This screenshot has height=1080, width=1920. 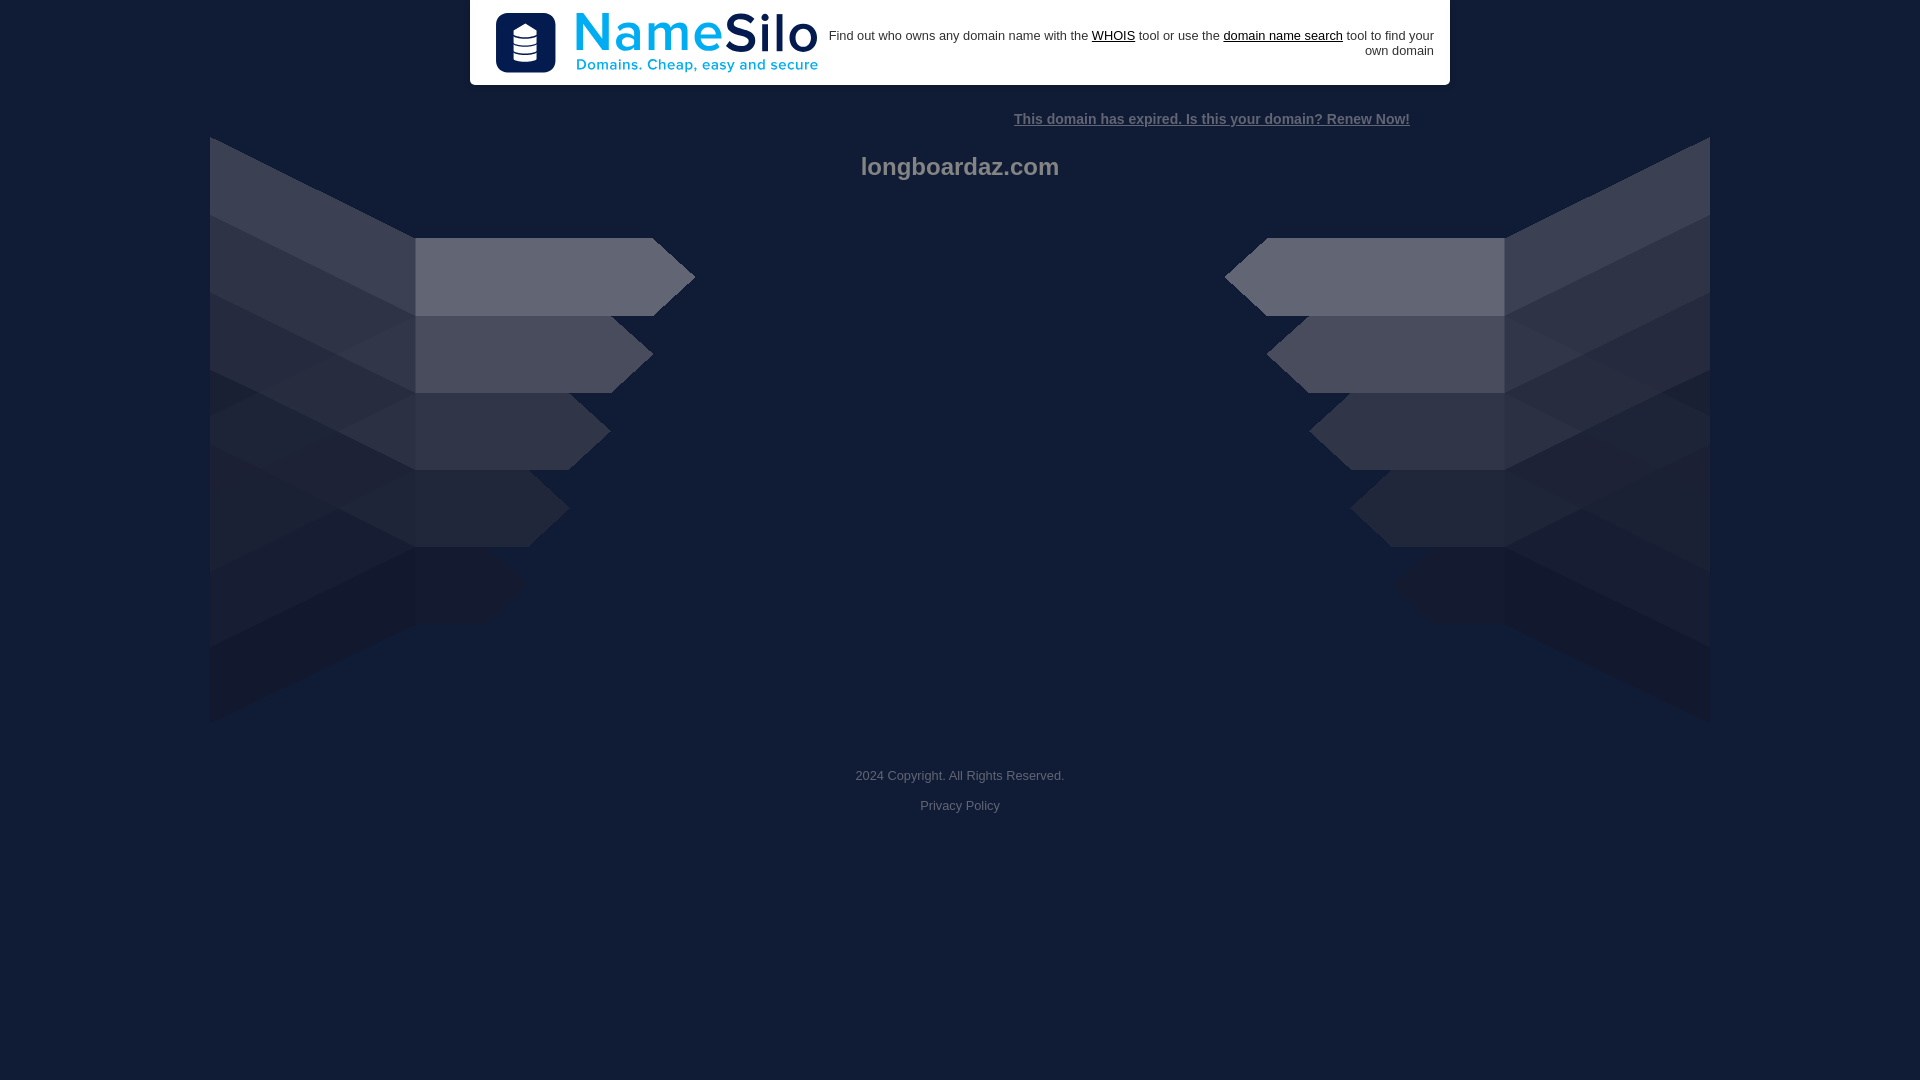 I want to click on This domain has expired. Is this your domain? Renew Now!, so click(x=1211, y=119).